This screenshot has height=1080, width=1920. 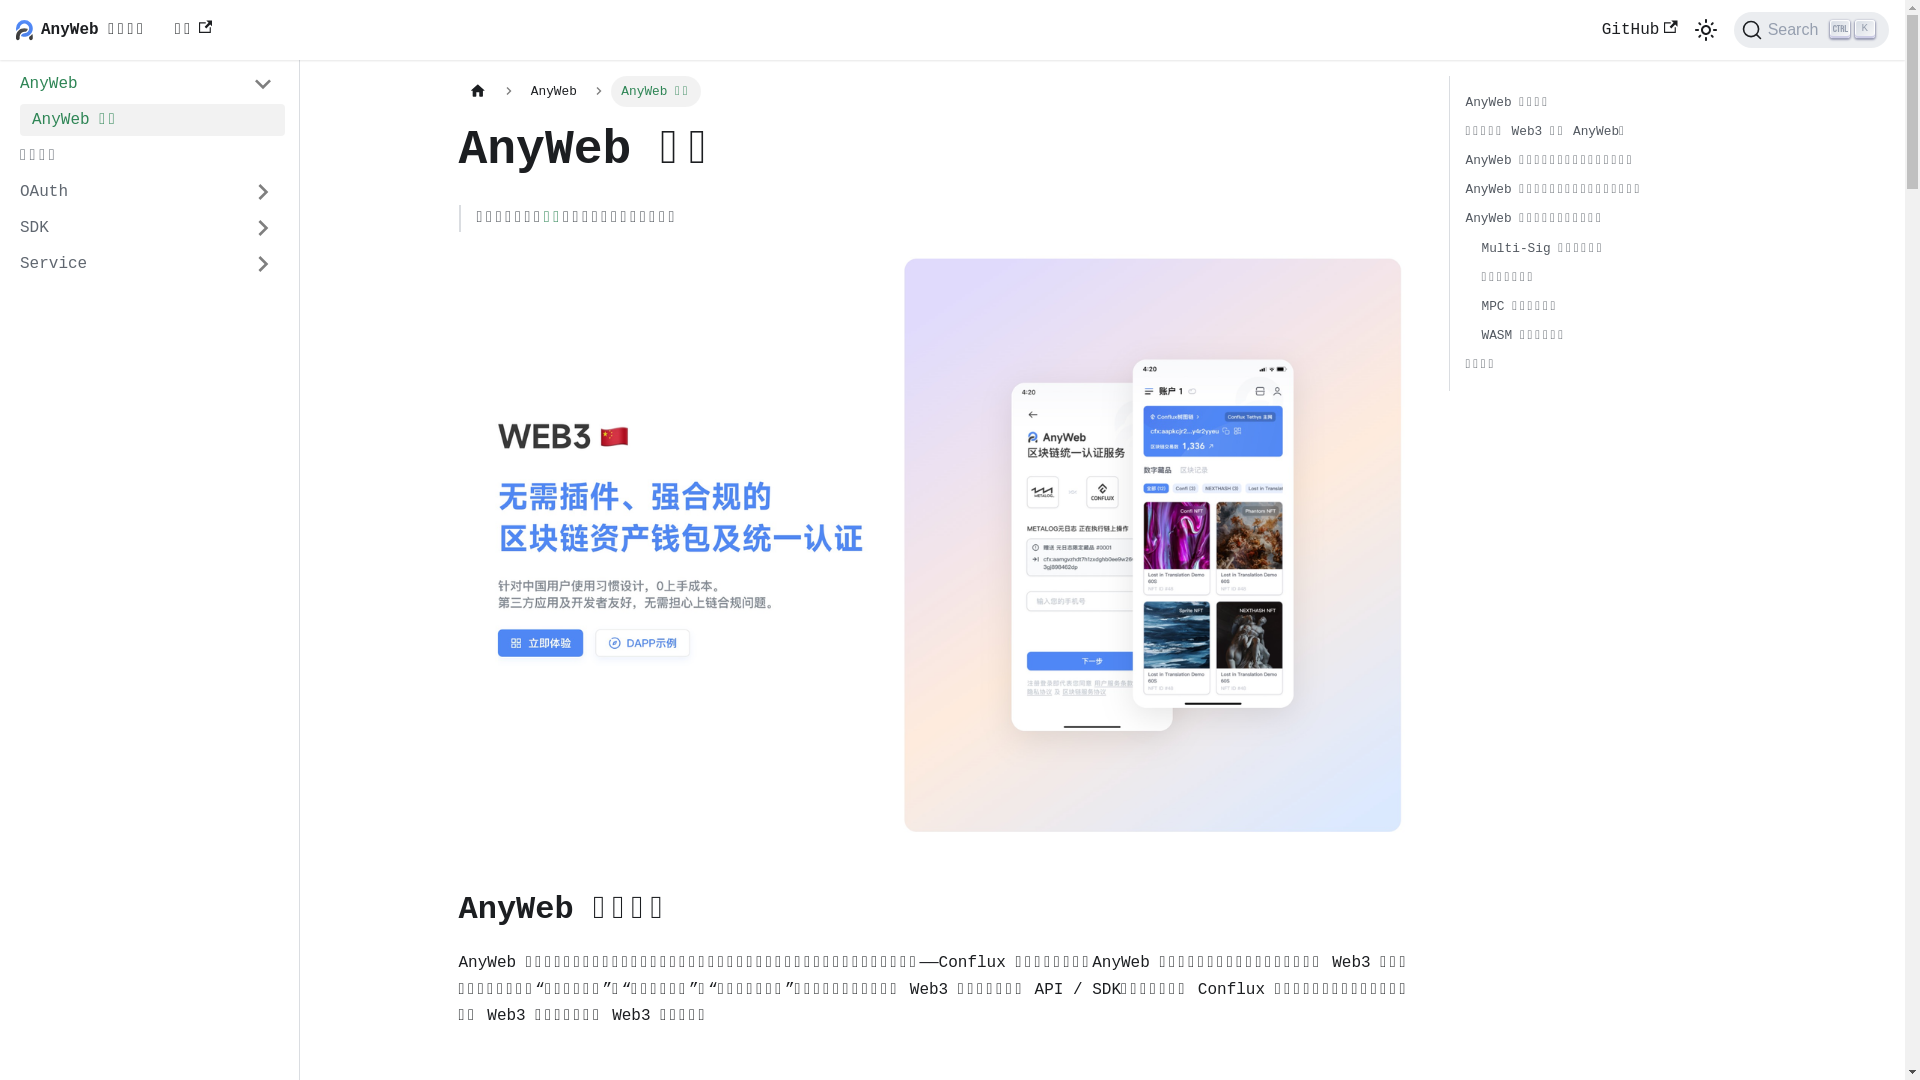 What do you see at coordinates (1640, 30) in the screenshot?
I see `GitHub` at bounding box center [1640, 30].